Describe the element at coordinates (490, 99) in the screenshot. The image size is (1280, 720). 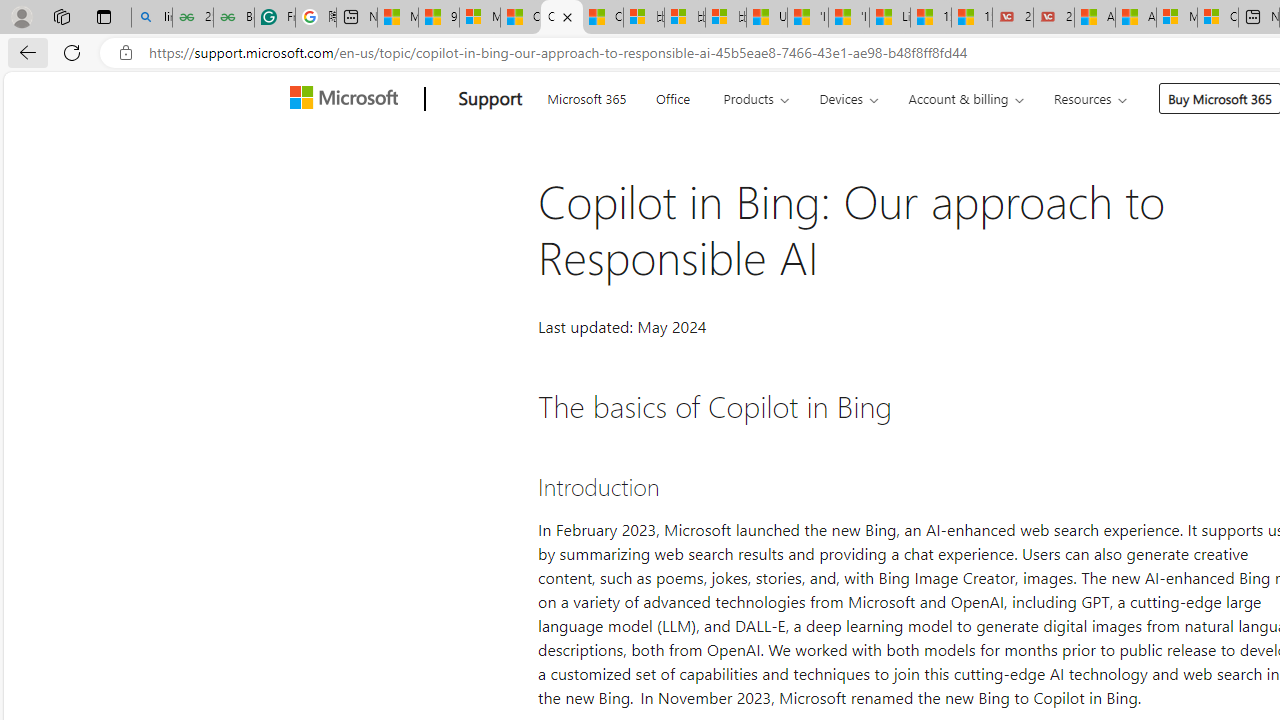
I see `Support` at that location.